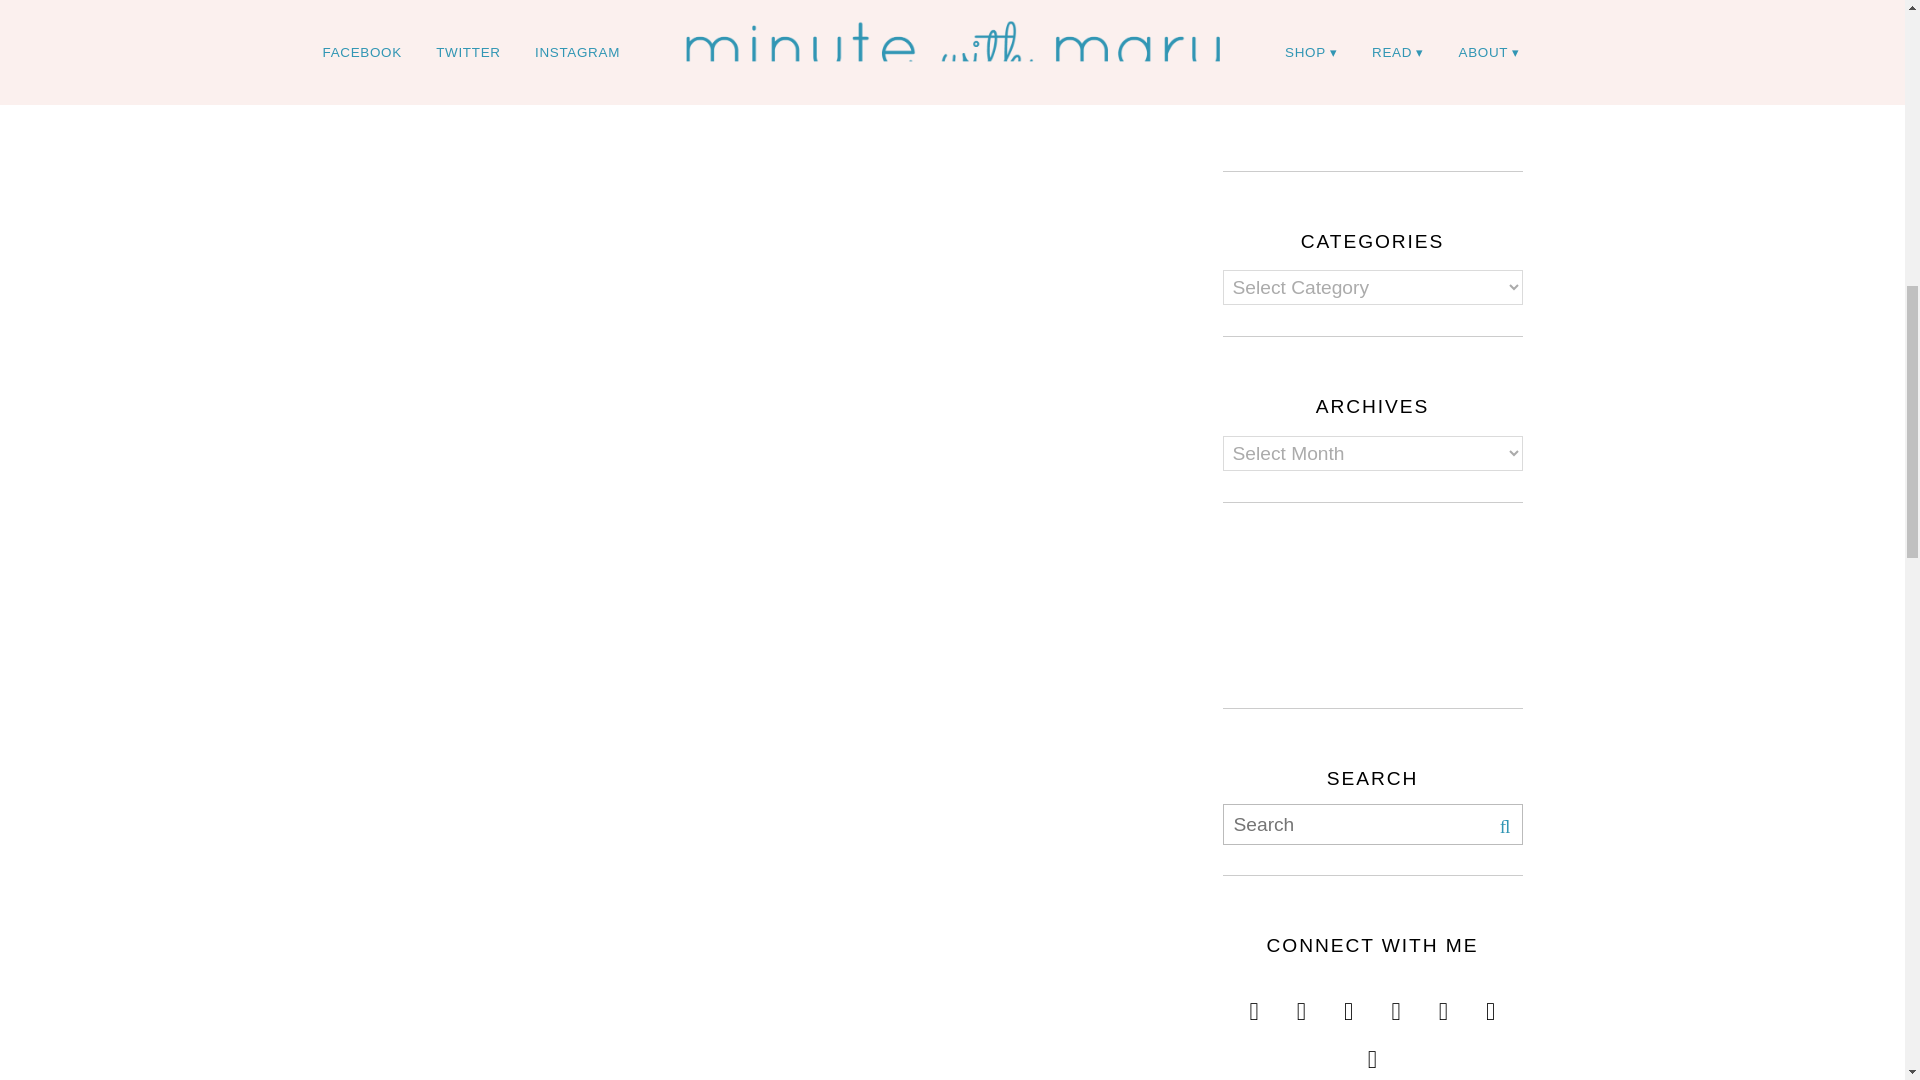 This screenshot has height=1080, width=1920. Describe the element at coordinates (1490, 1002) in the screenshot. I see `LinkedIn` at that location.